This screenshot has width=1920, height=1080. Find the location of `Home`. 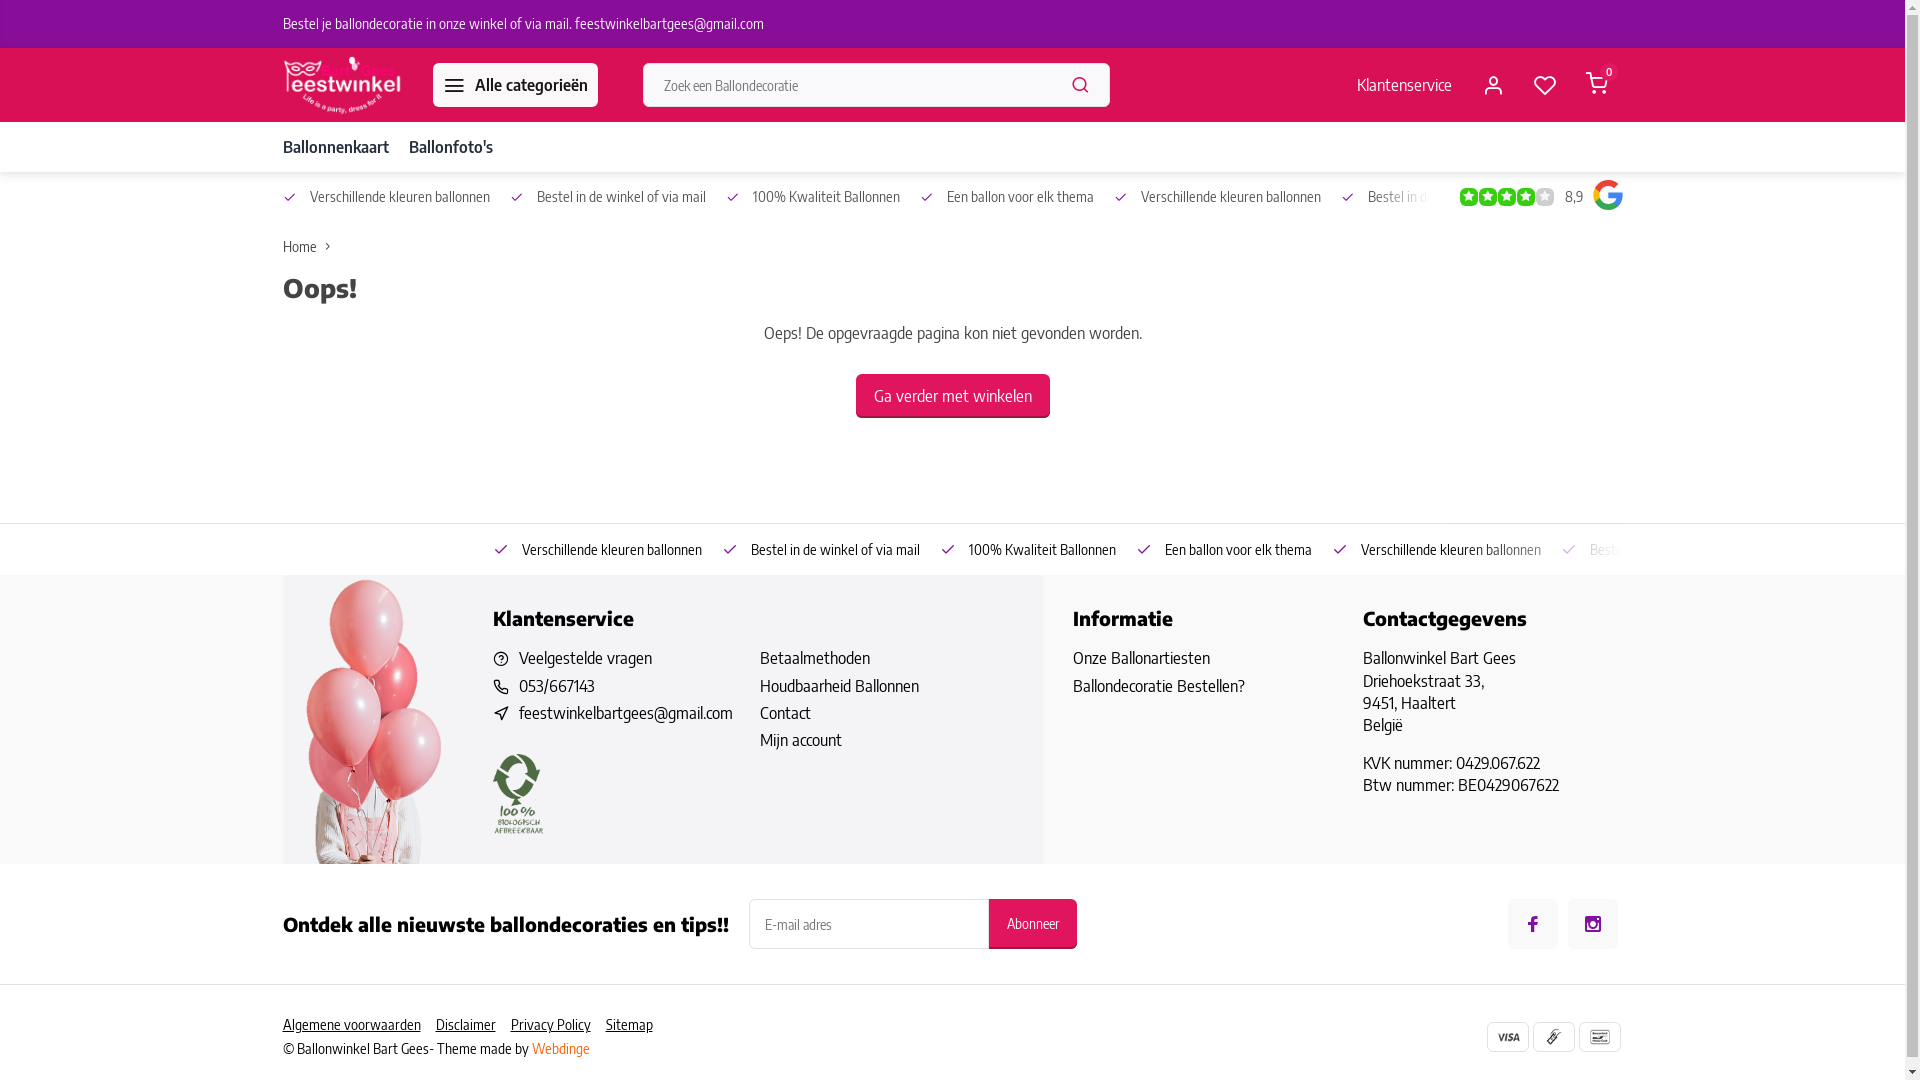

Home is located at coordinates (310, 246).